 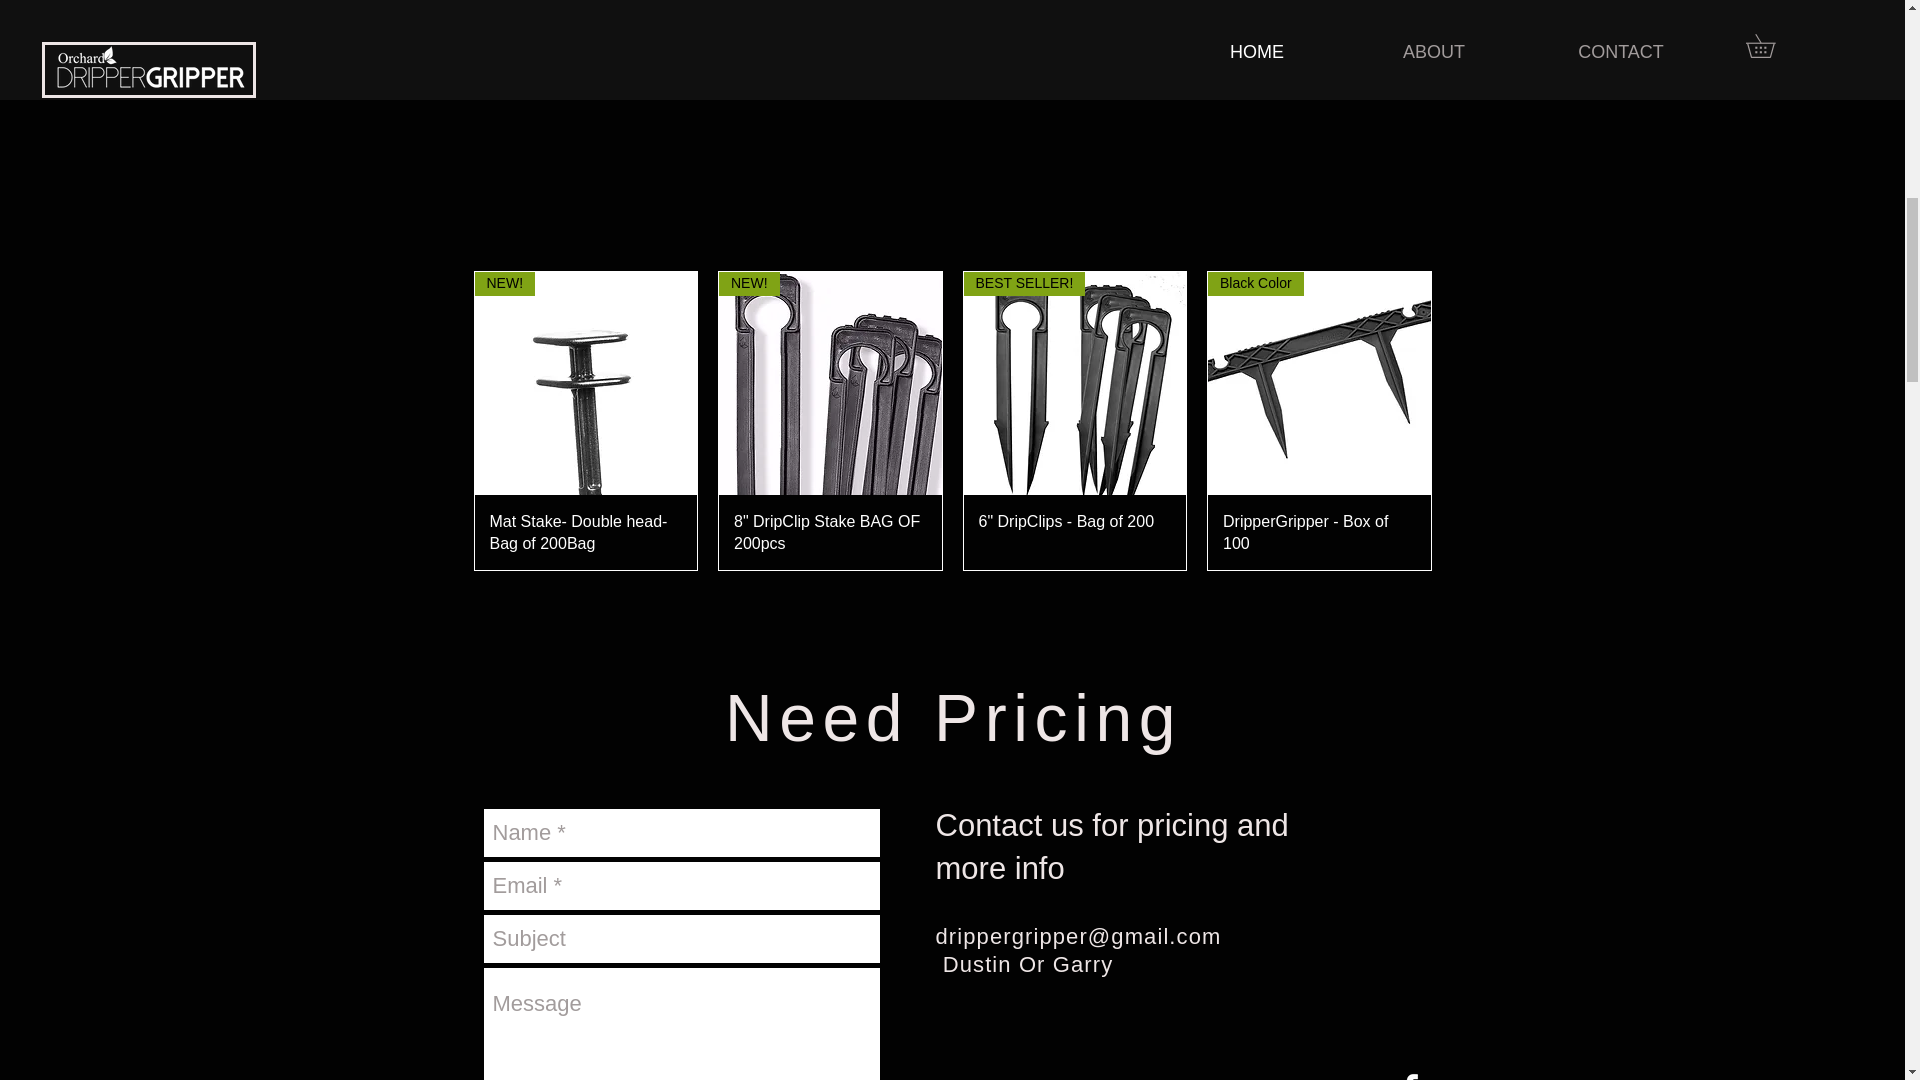 What do you see at coordinates (1074, 532) in the screenshot?
I see `6" DripClips - Bag of 200` at bounding box center [1074, 532].